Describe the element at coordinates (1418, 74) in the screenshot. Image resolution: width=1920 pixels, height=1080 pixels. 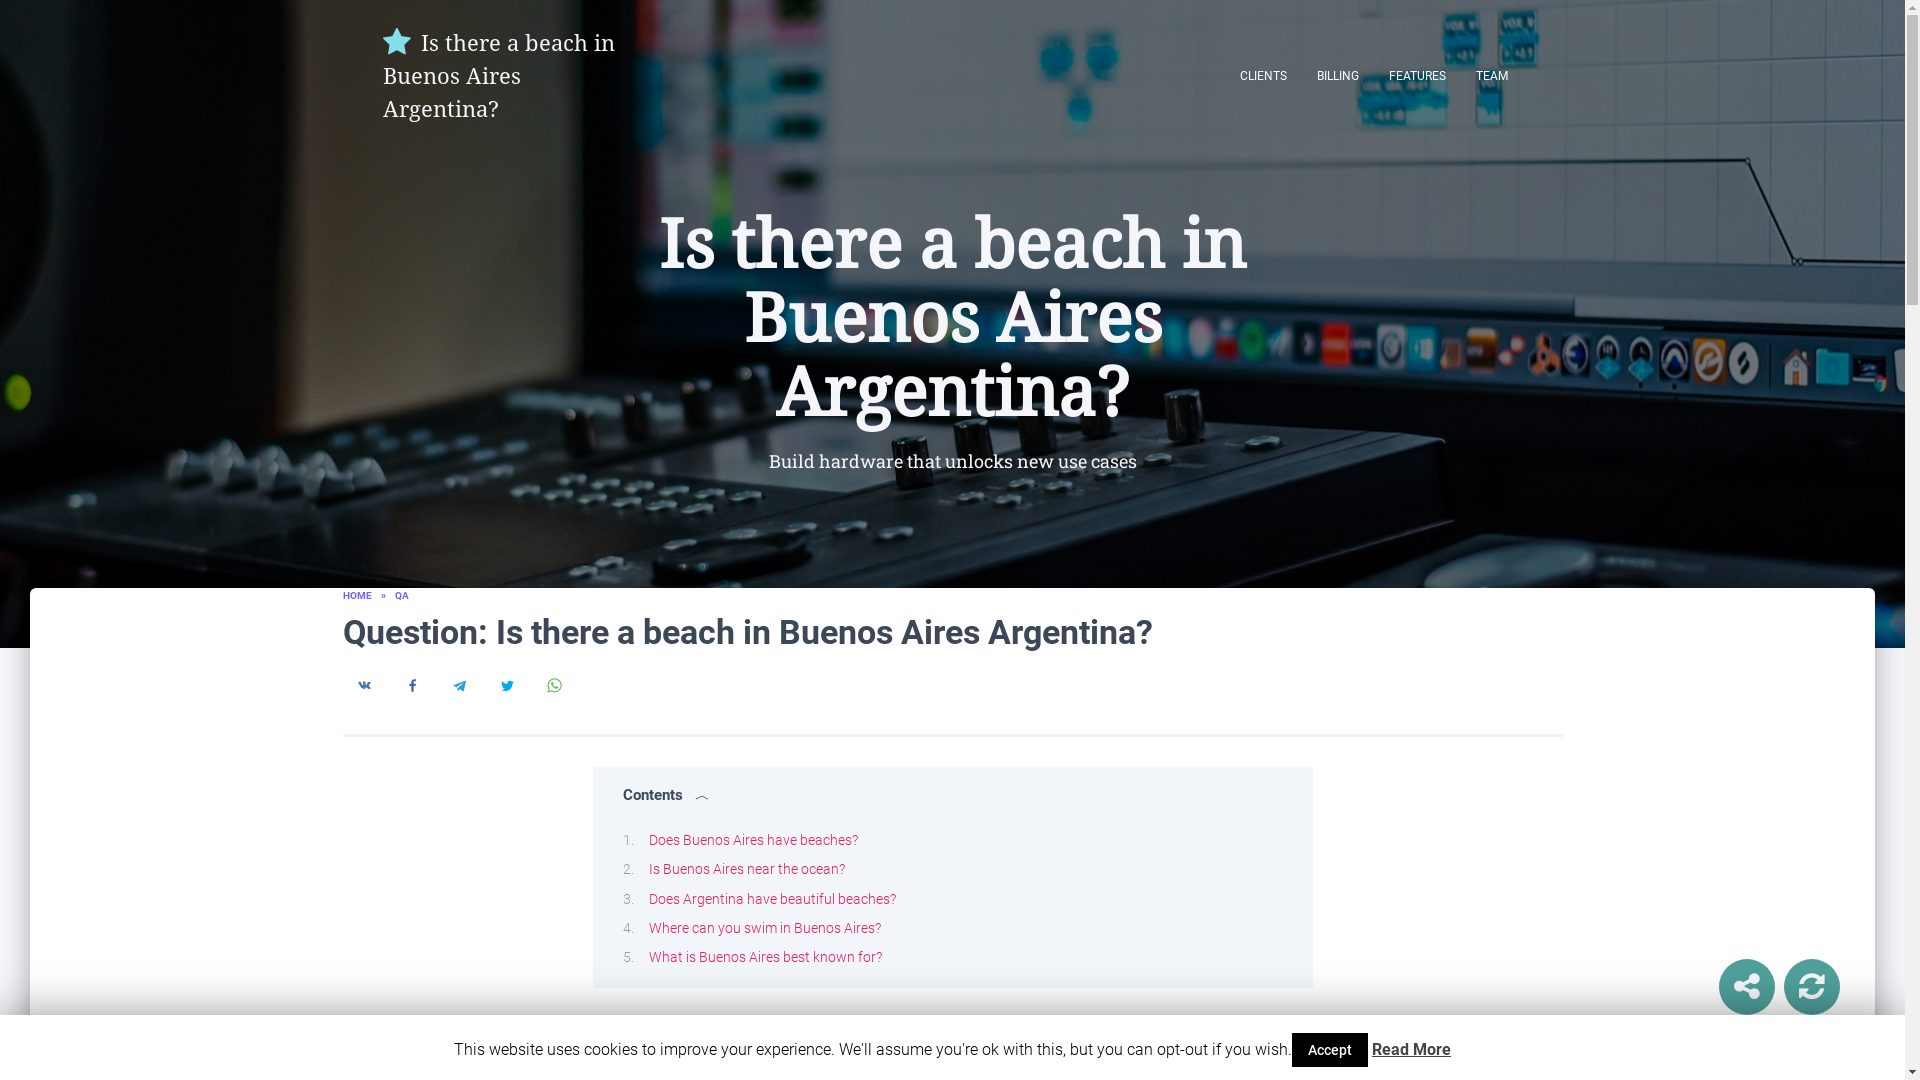
I see `Features` at that location.